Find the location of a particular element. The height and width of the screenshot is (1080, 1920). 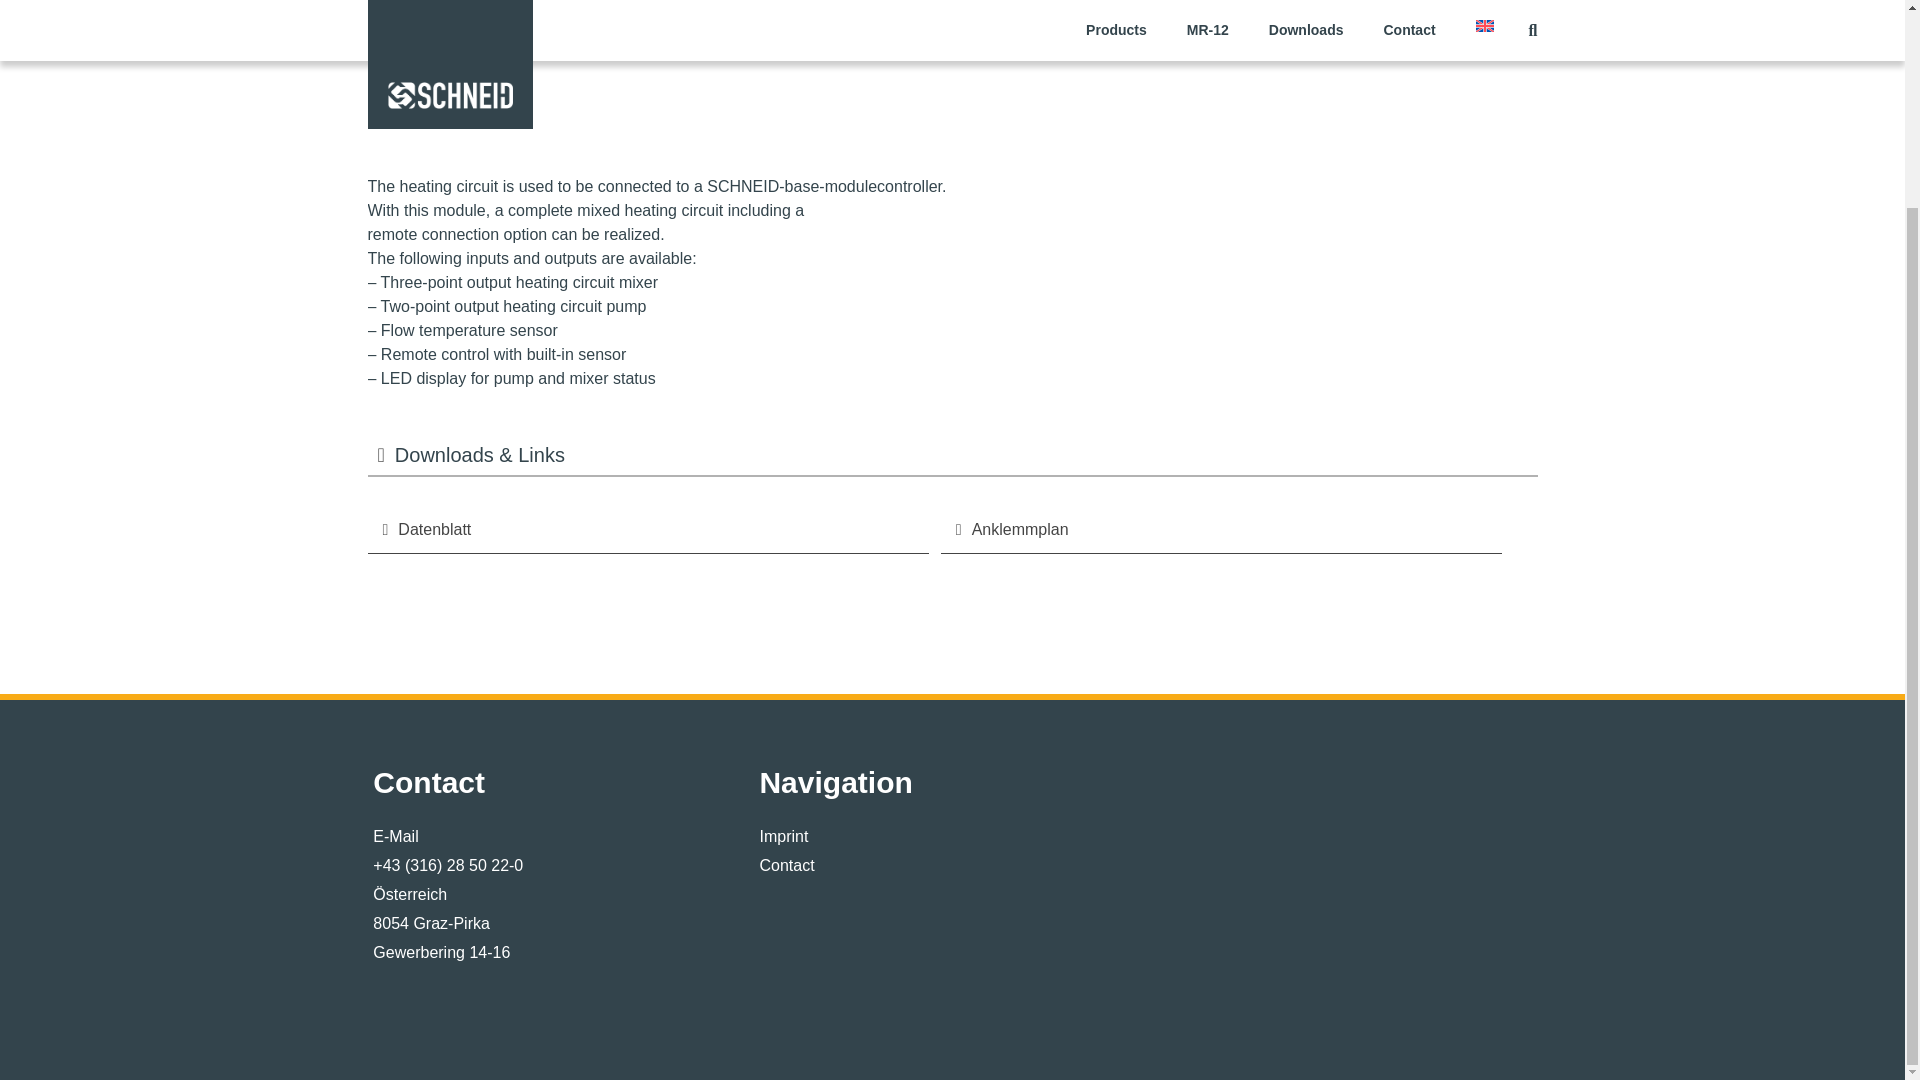

Contact is located at coordinates (951, 866).